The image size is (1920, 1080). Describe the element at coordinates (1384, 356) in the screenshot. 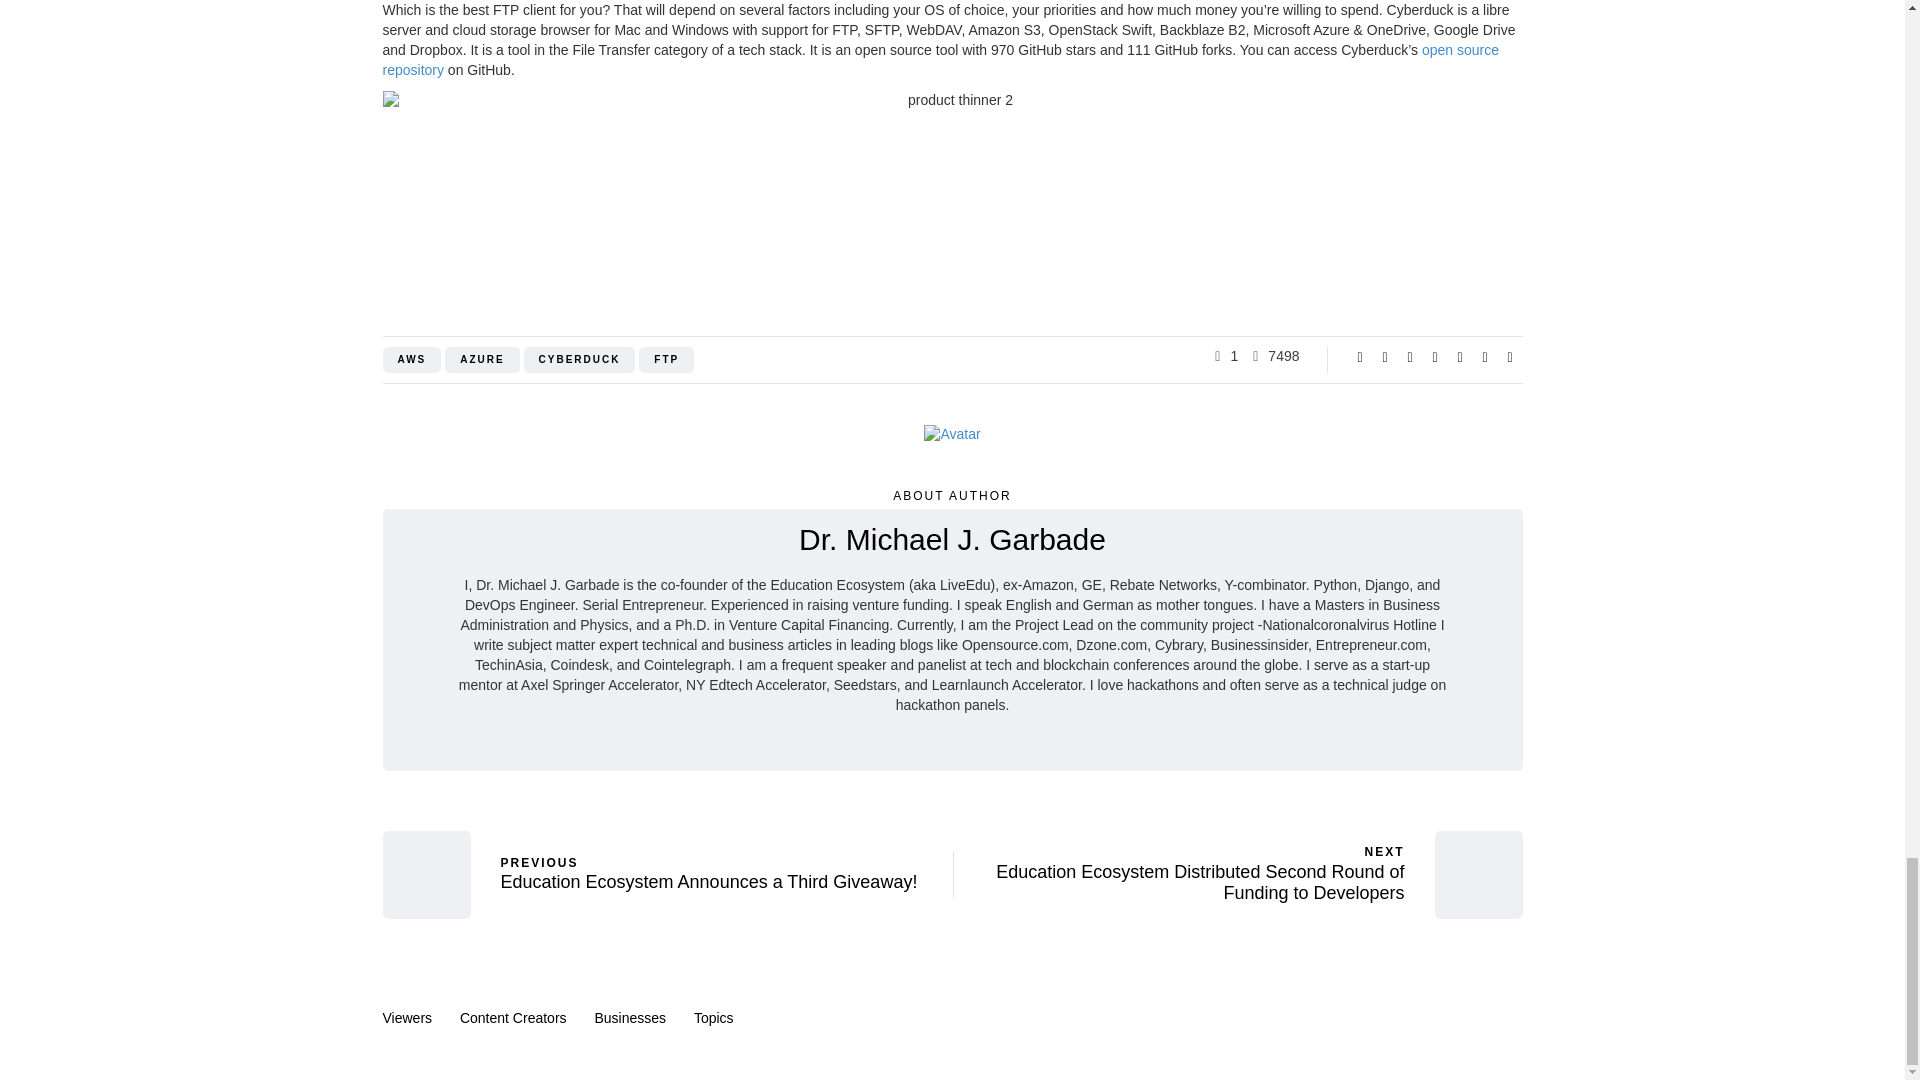

I see `Tweet this` at that location.